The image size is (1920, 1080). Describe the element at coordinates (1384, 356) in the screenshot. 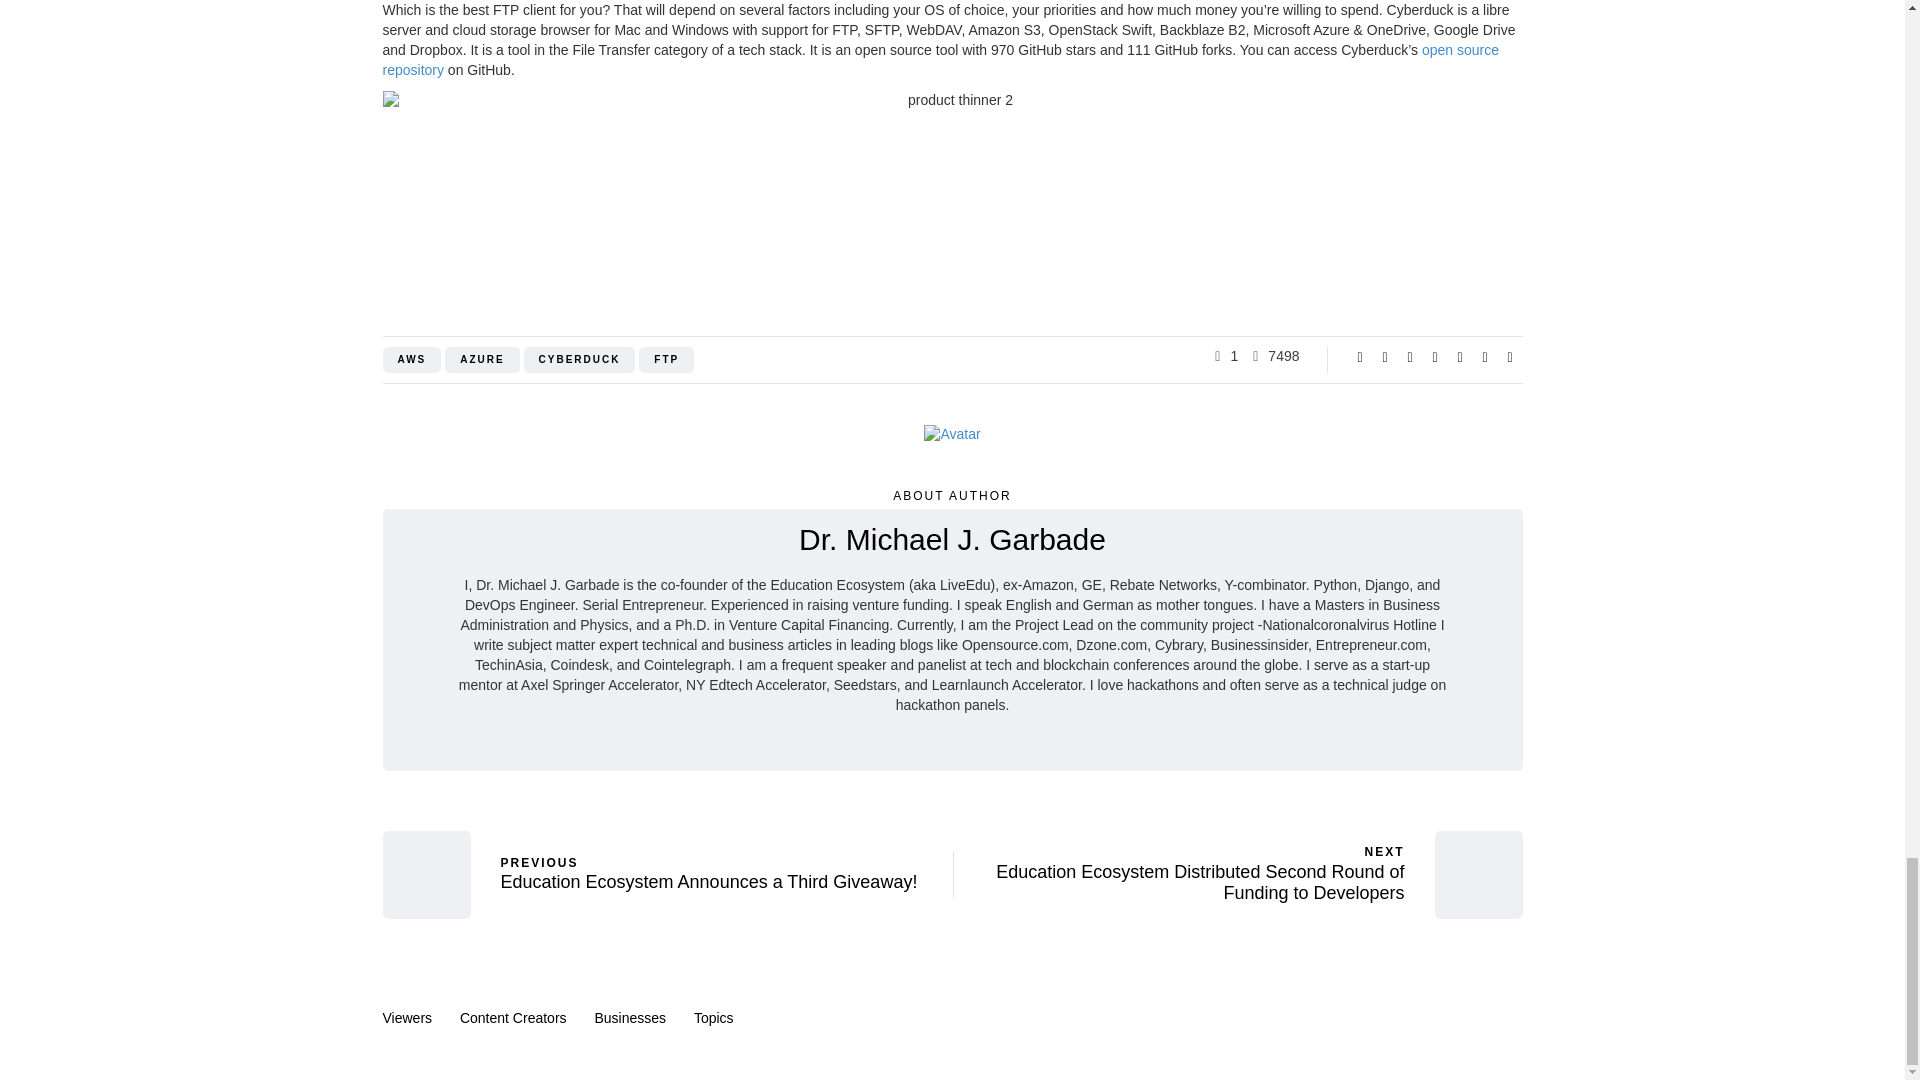

I see `Tweet this` at that location.